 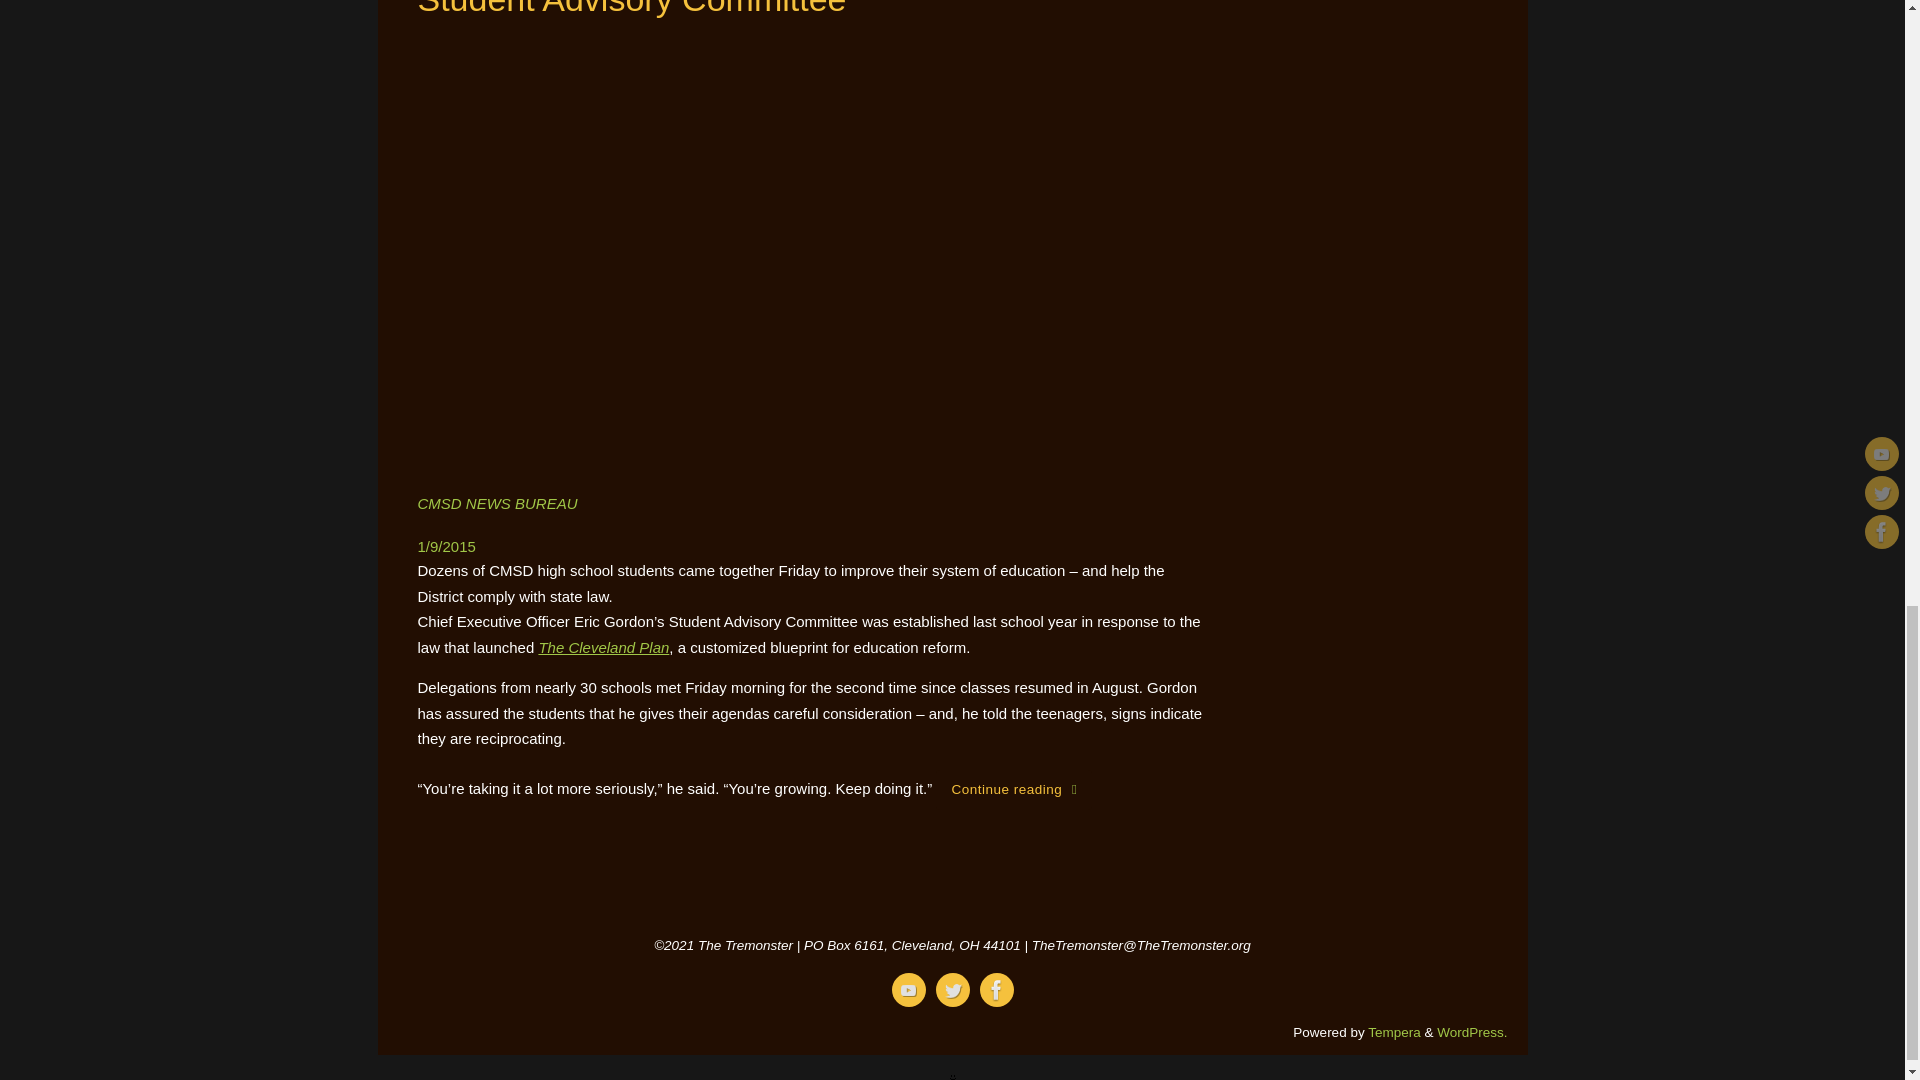 What do you see at coordinates (1472, 1032) in the screenshot?
I see `WordPress.` at bounding box center [1472, 1032].